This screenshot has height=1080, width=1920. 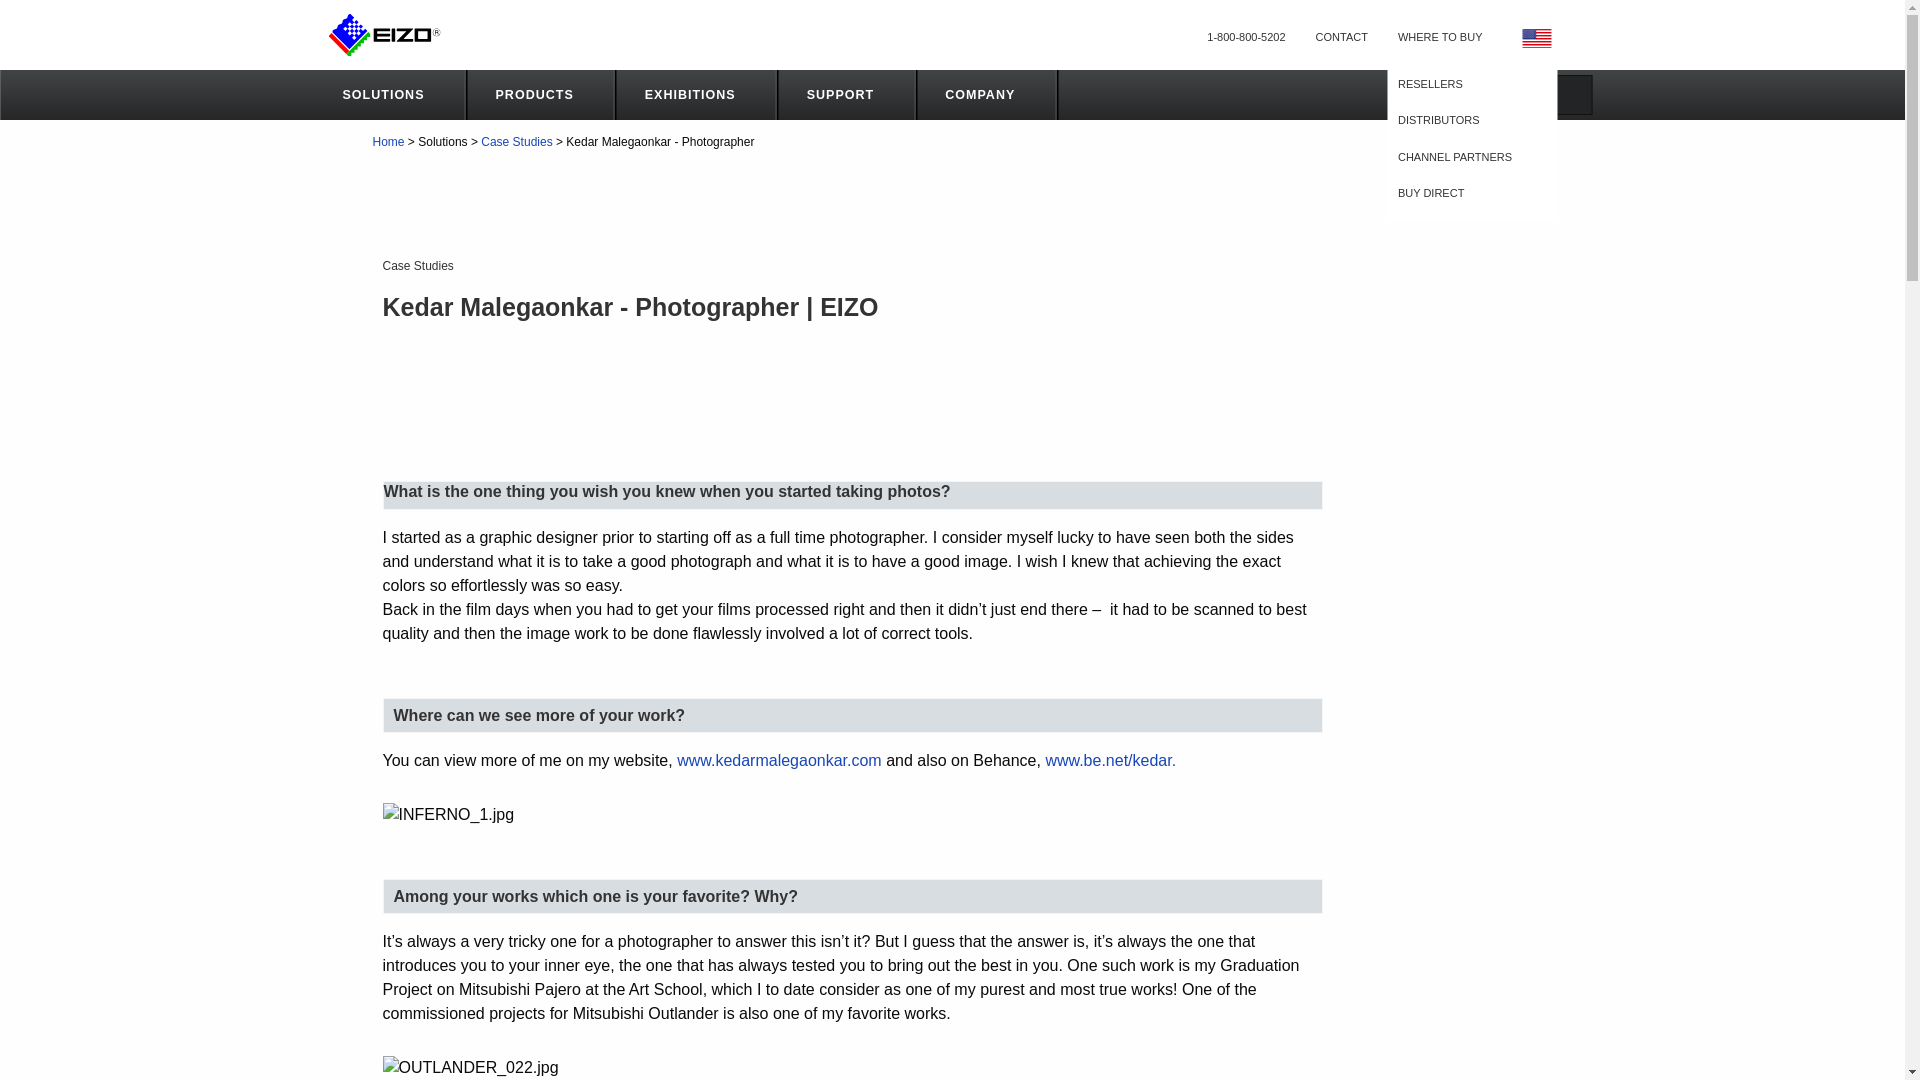 What do you see at coordinates (1464, 192) in the screenshot?
I see `BUY DIRECT` at bounding box center [1464, 192].